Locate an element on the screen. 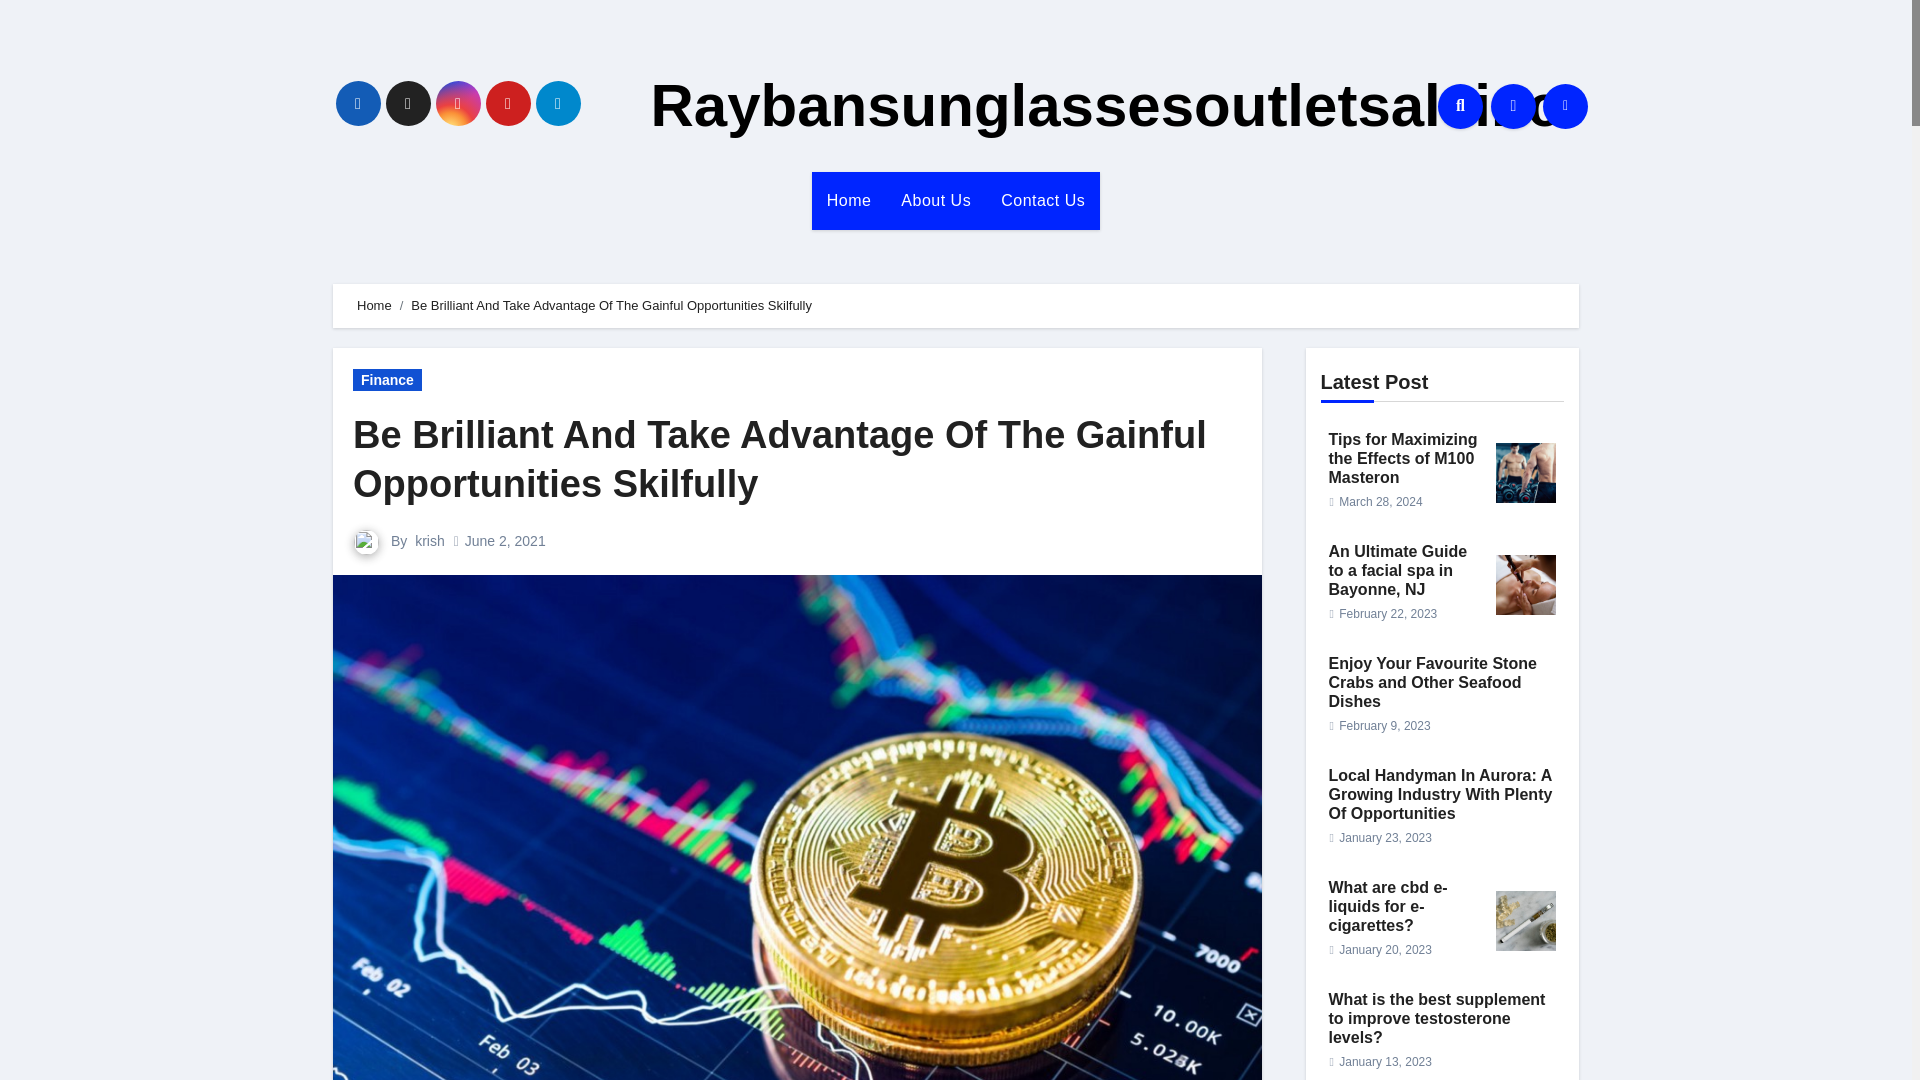 This screenshot has width=1920, height=1080. Home is located at coordinates (850, 200).